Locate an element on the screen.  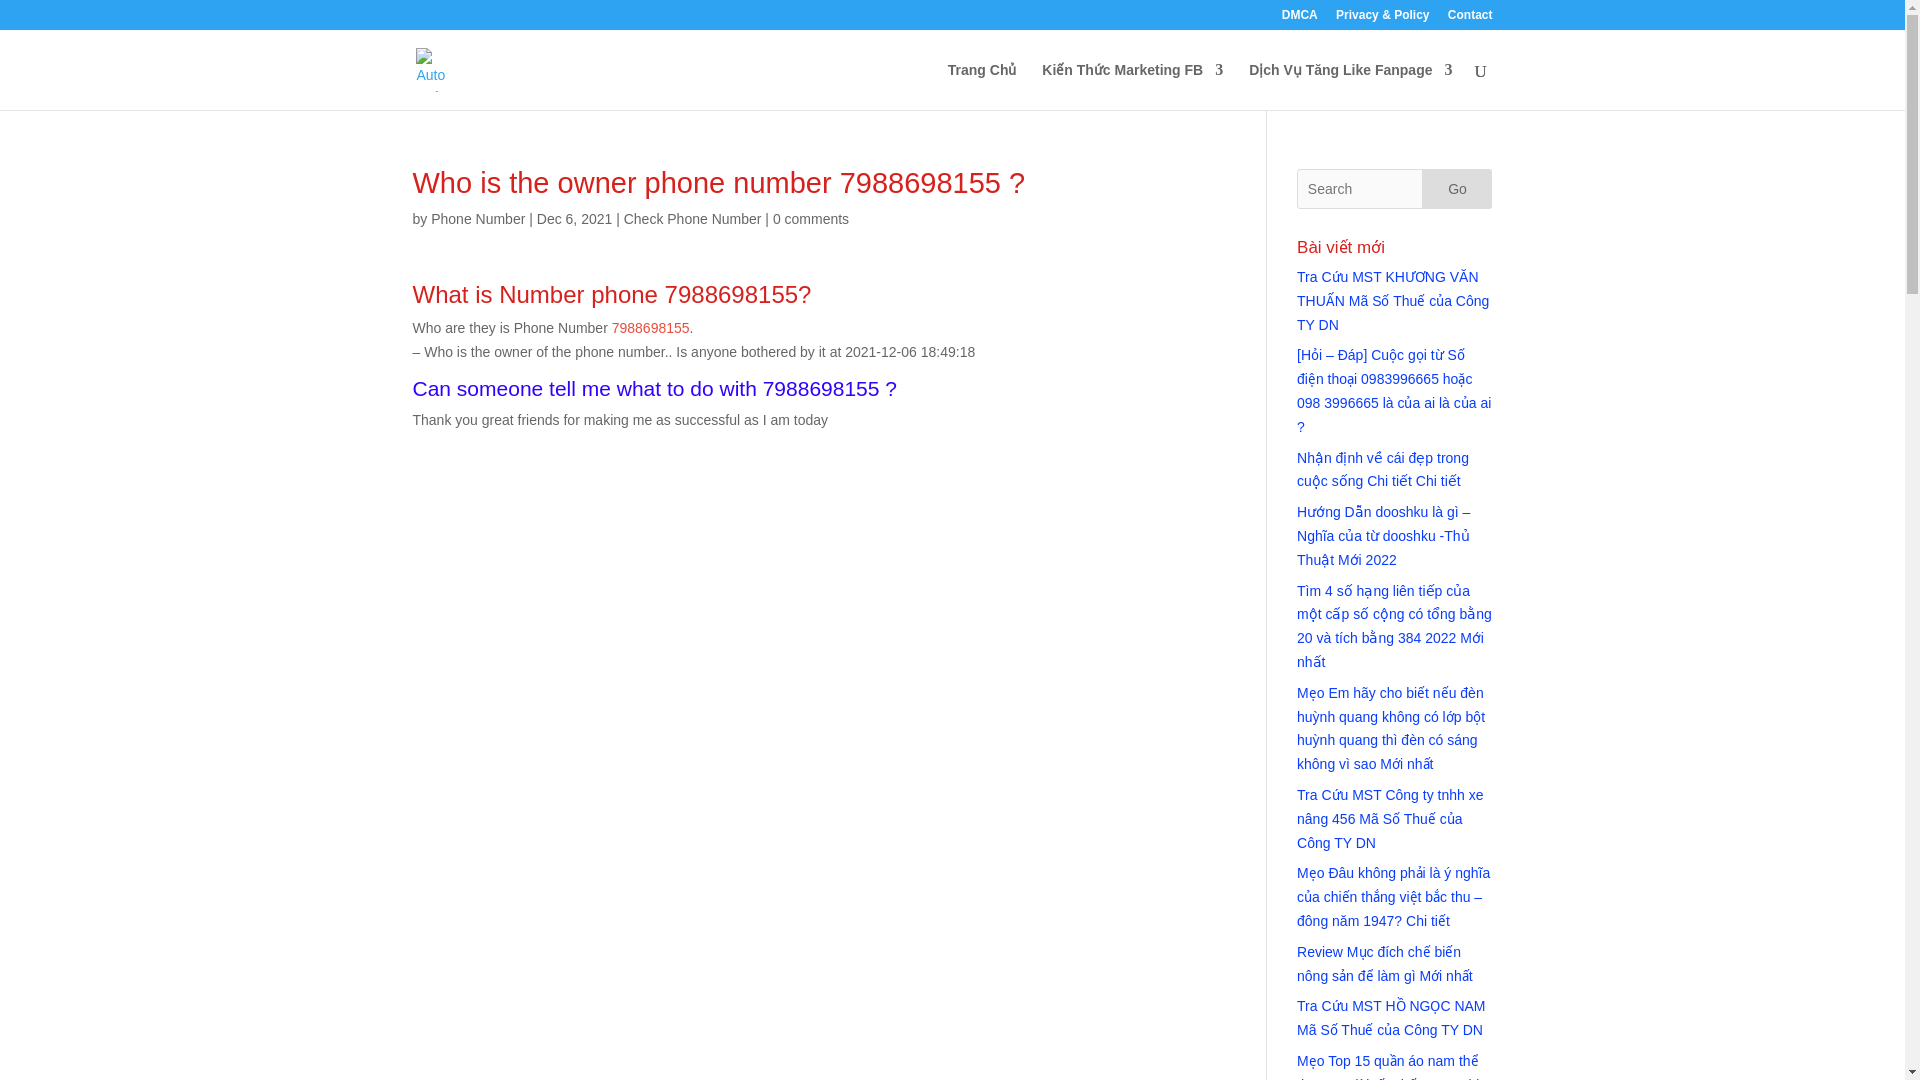
Go is located at coordinates (1456, 188).